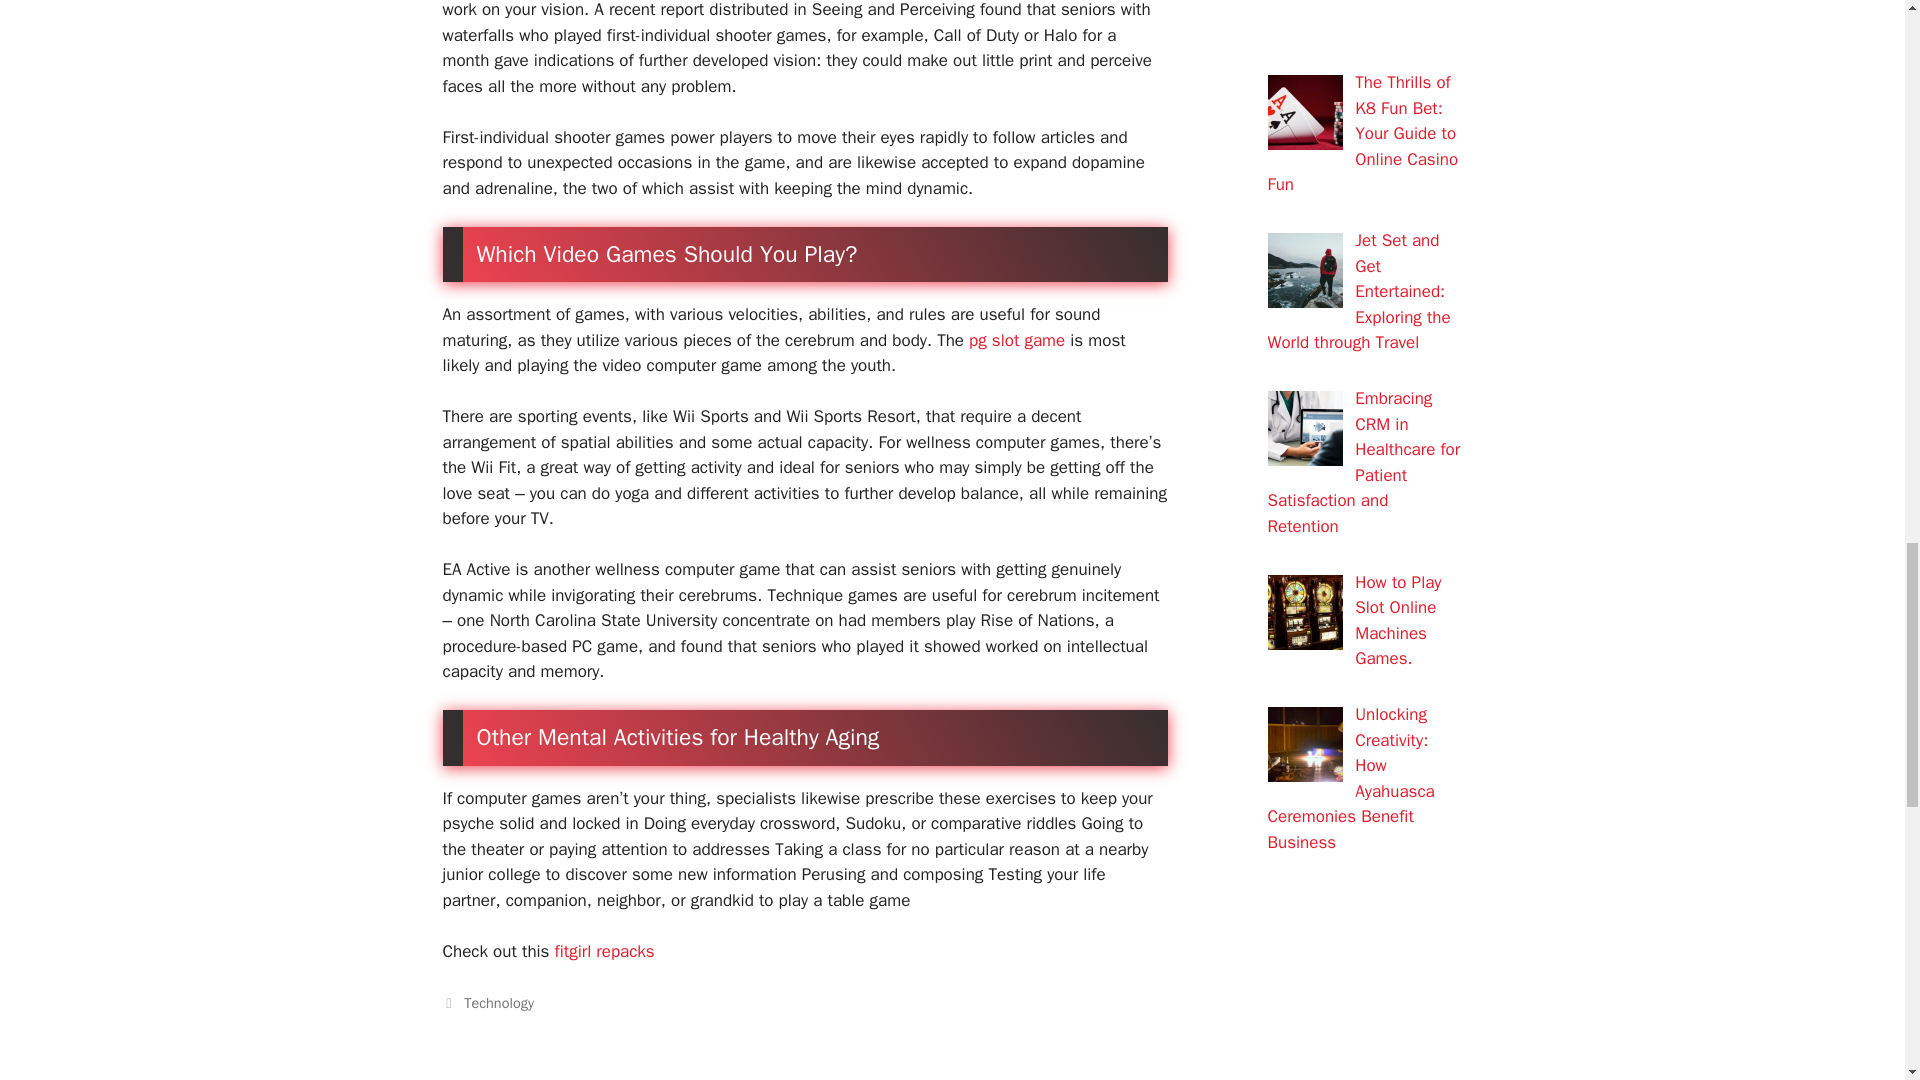  What do you see at coordinates (1017, 340) in the screenshot?
I see `pg slot game` at bounding box center [1017, 340].